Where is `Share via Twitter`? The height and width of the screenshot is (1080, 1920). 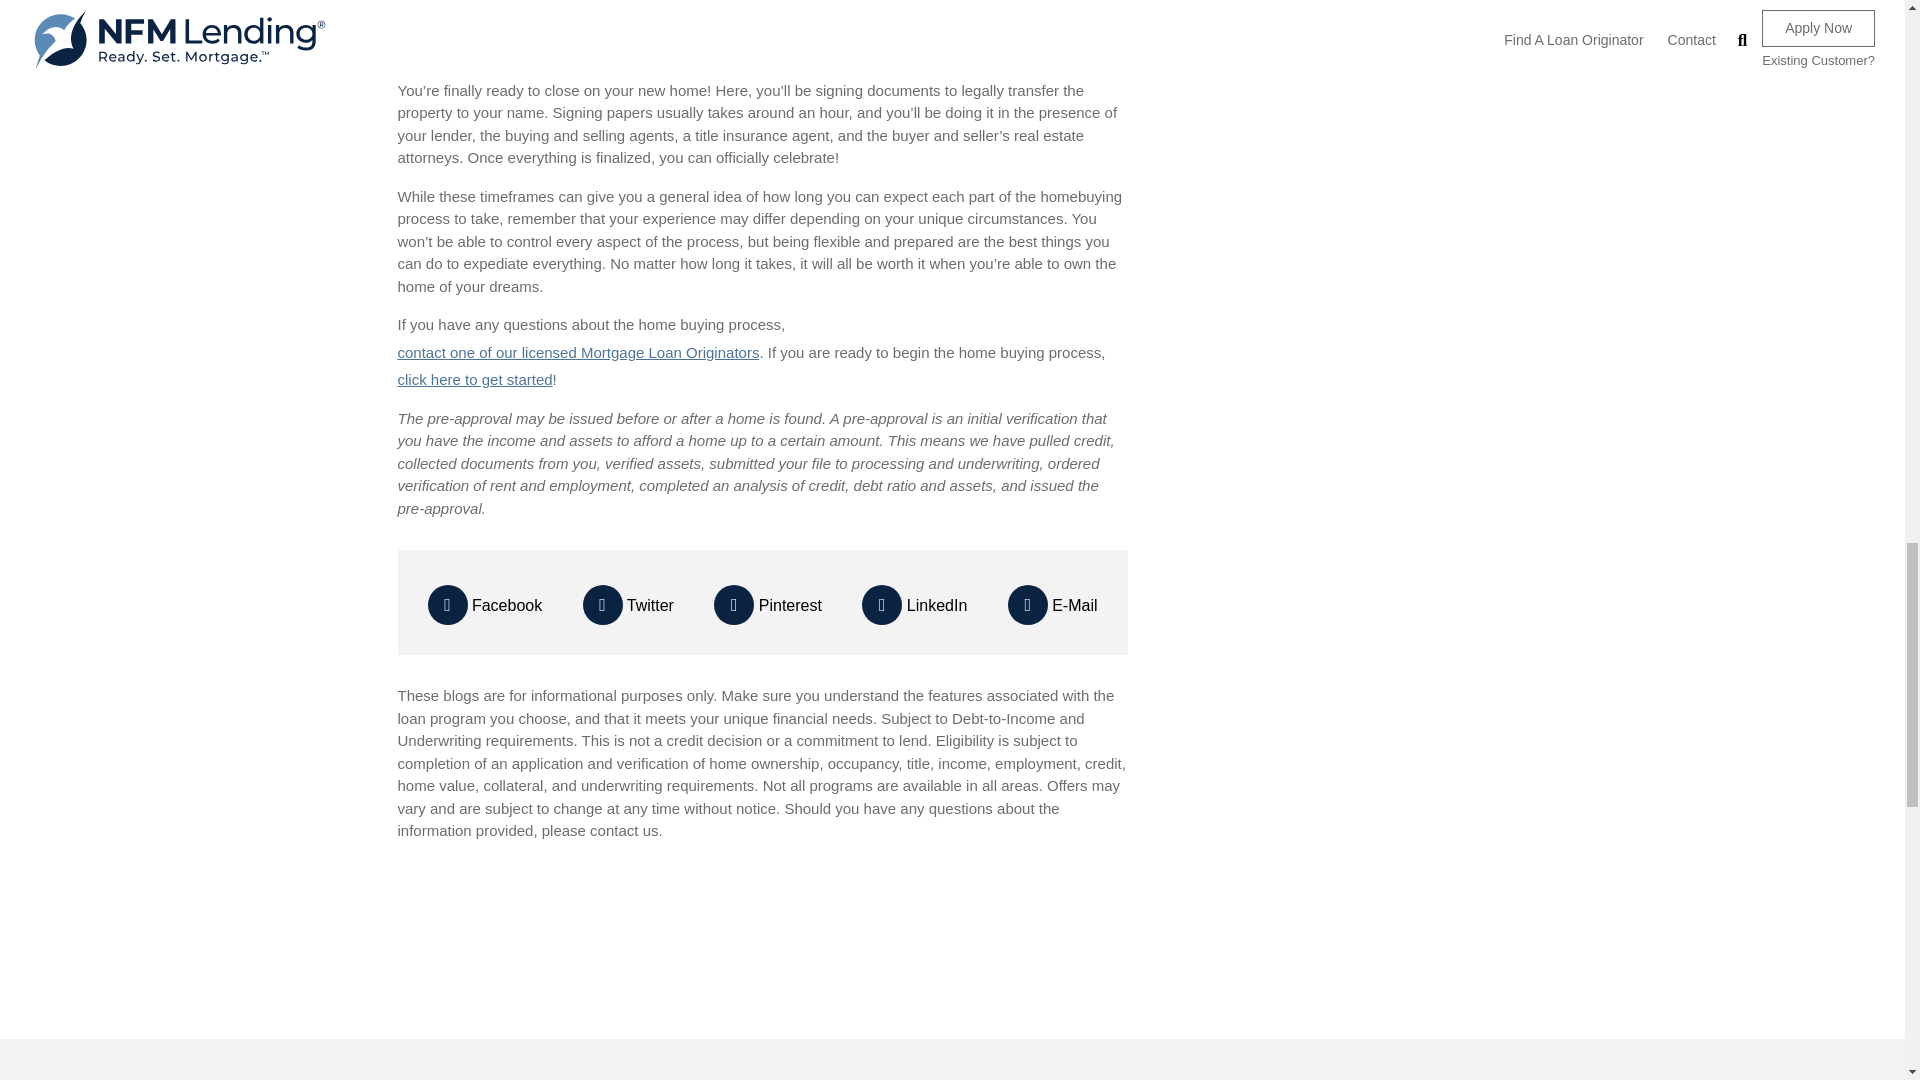
Share via Twitter is located at coordinates (628, 605).